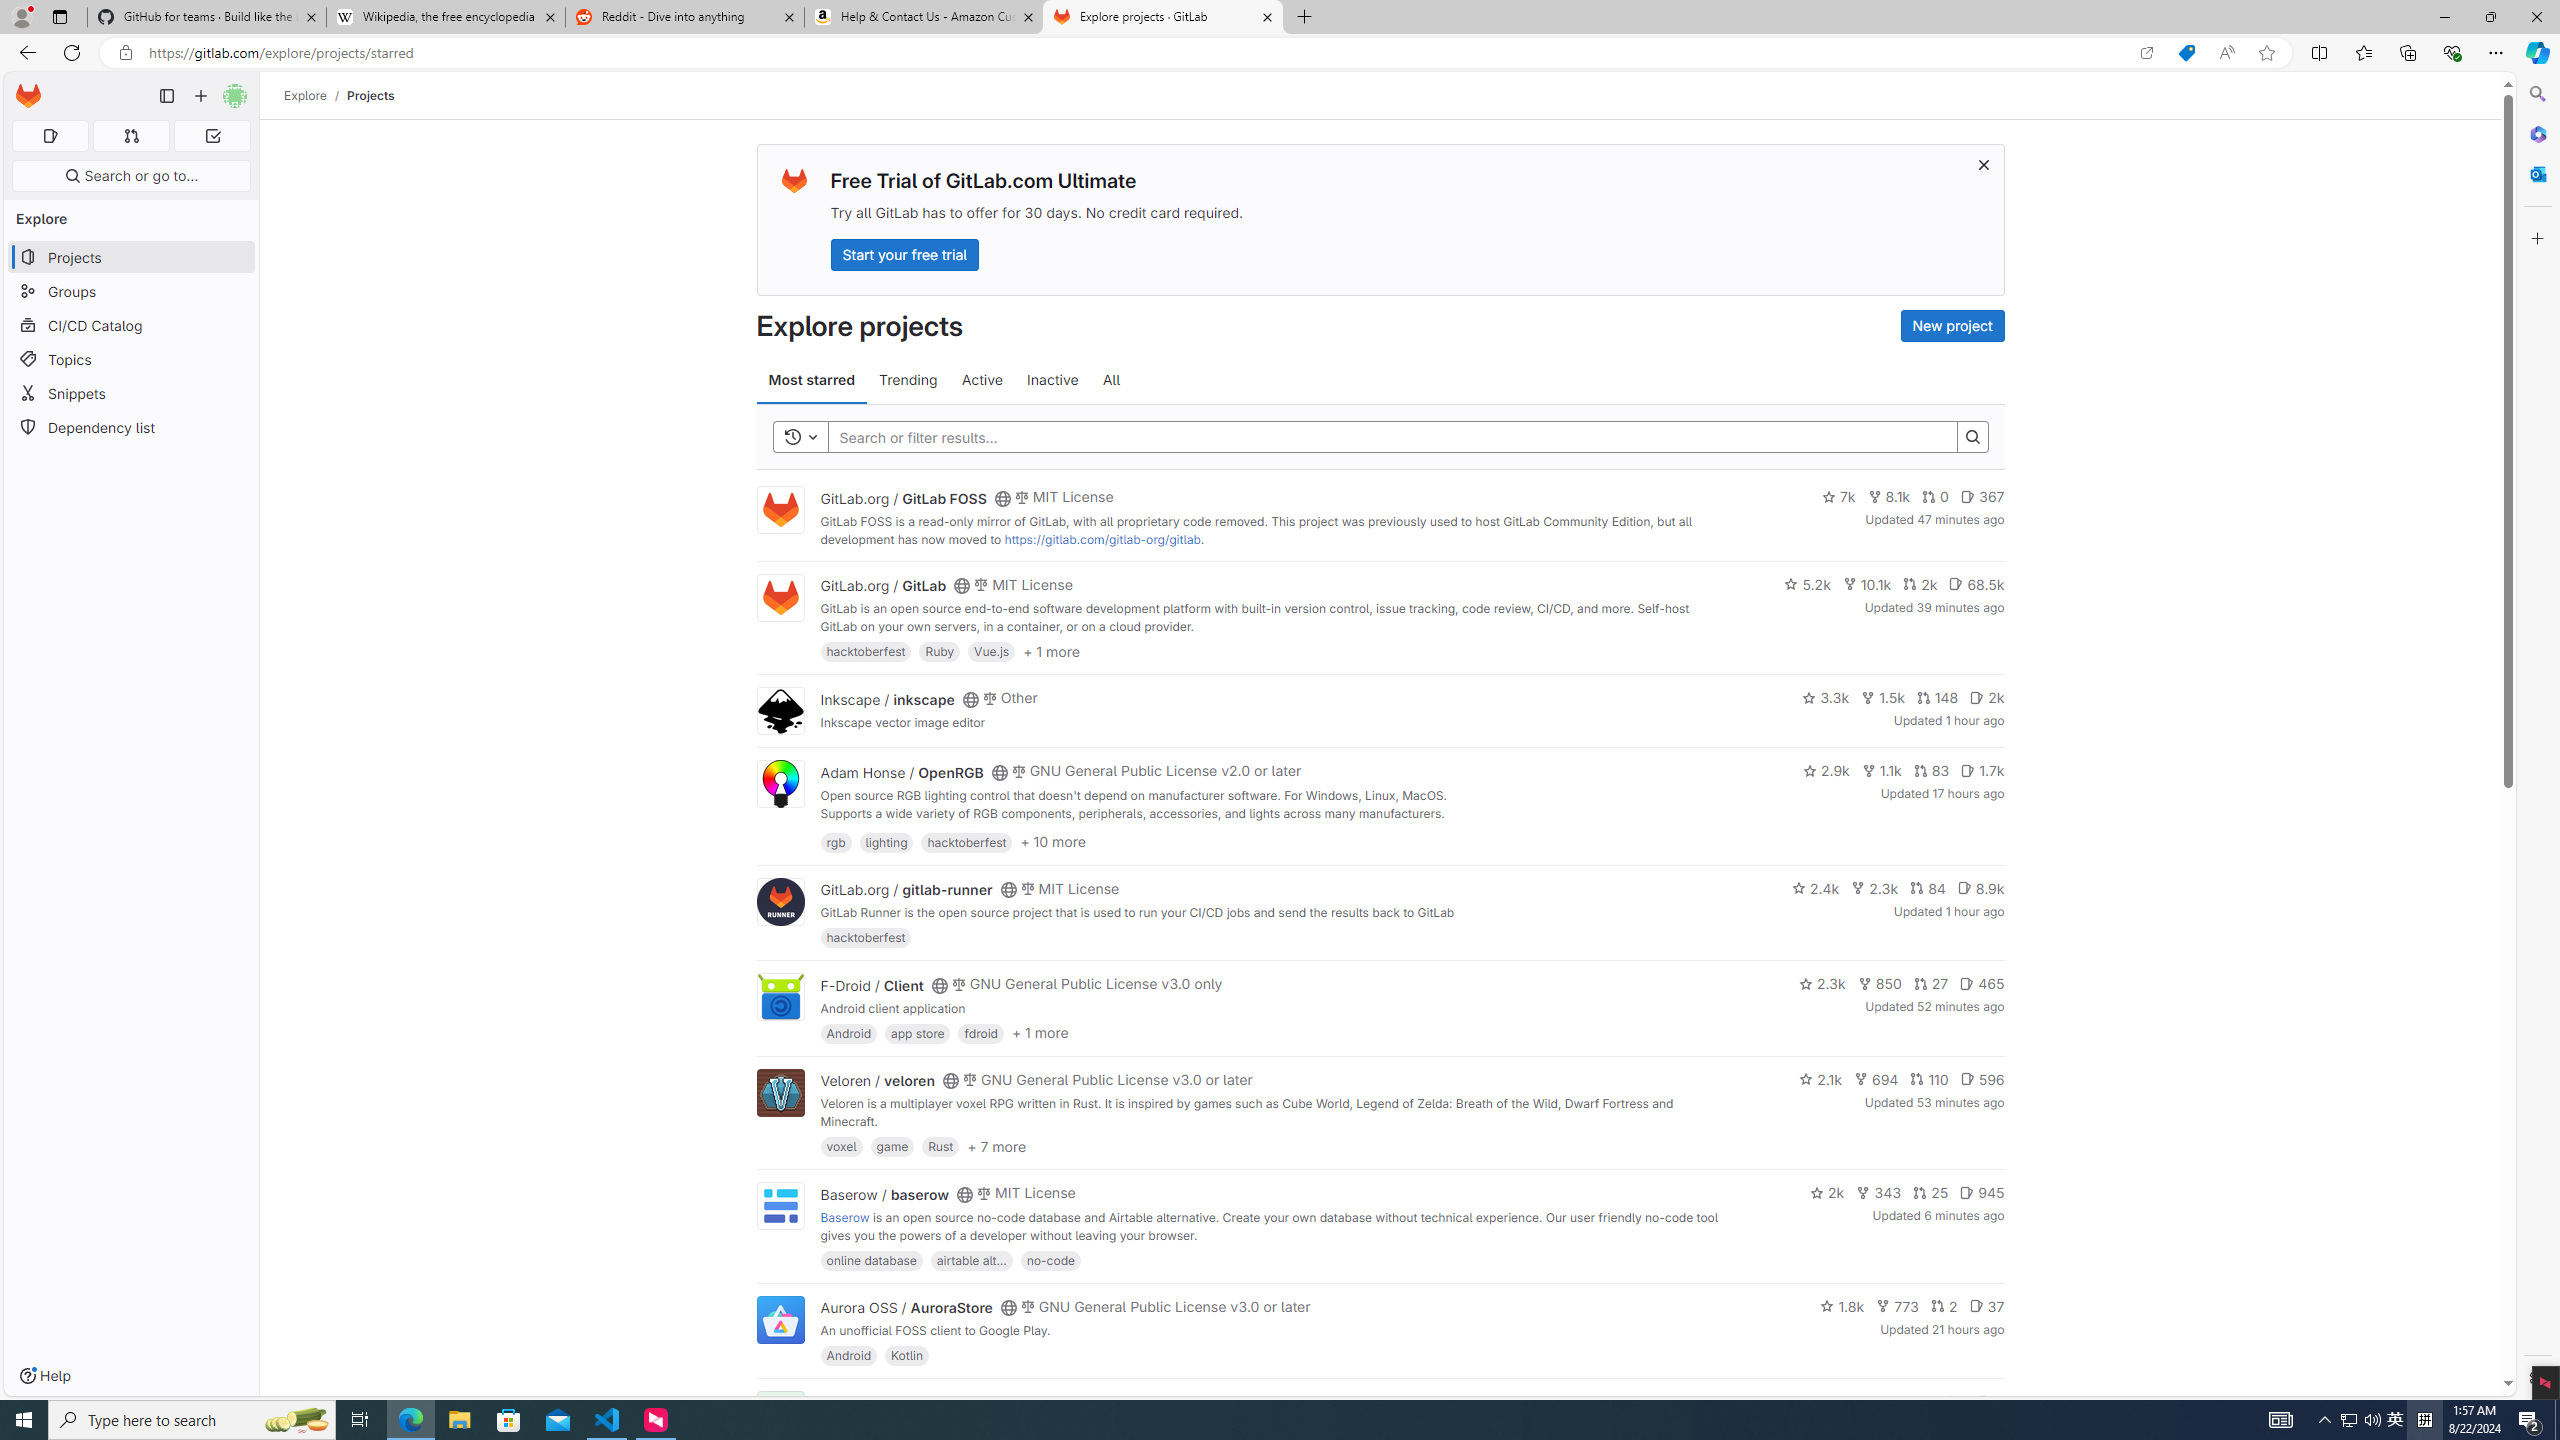 The height and width of the screenshot is (1440, 2560). What do you see at coordinates (842, 1146) in the screenshot?
I see `voxel` at bounding box center [842, 1146].